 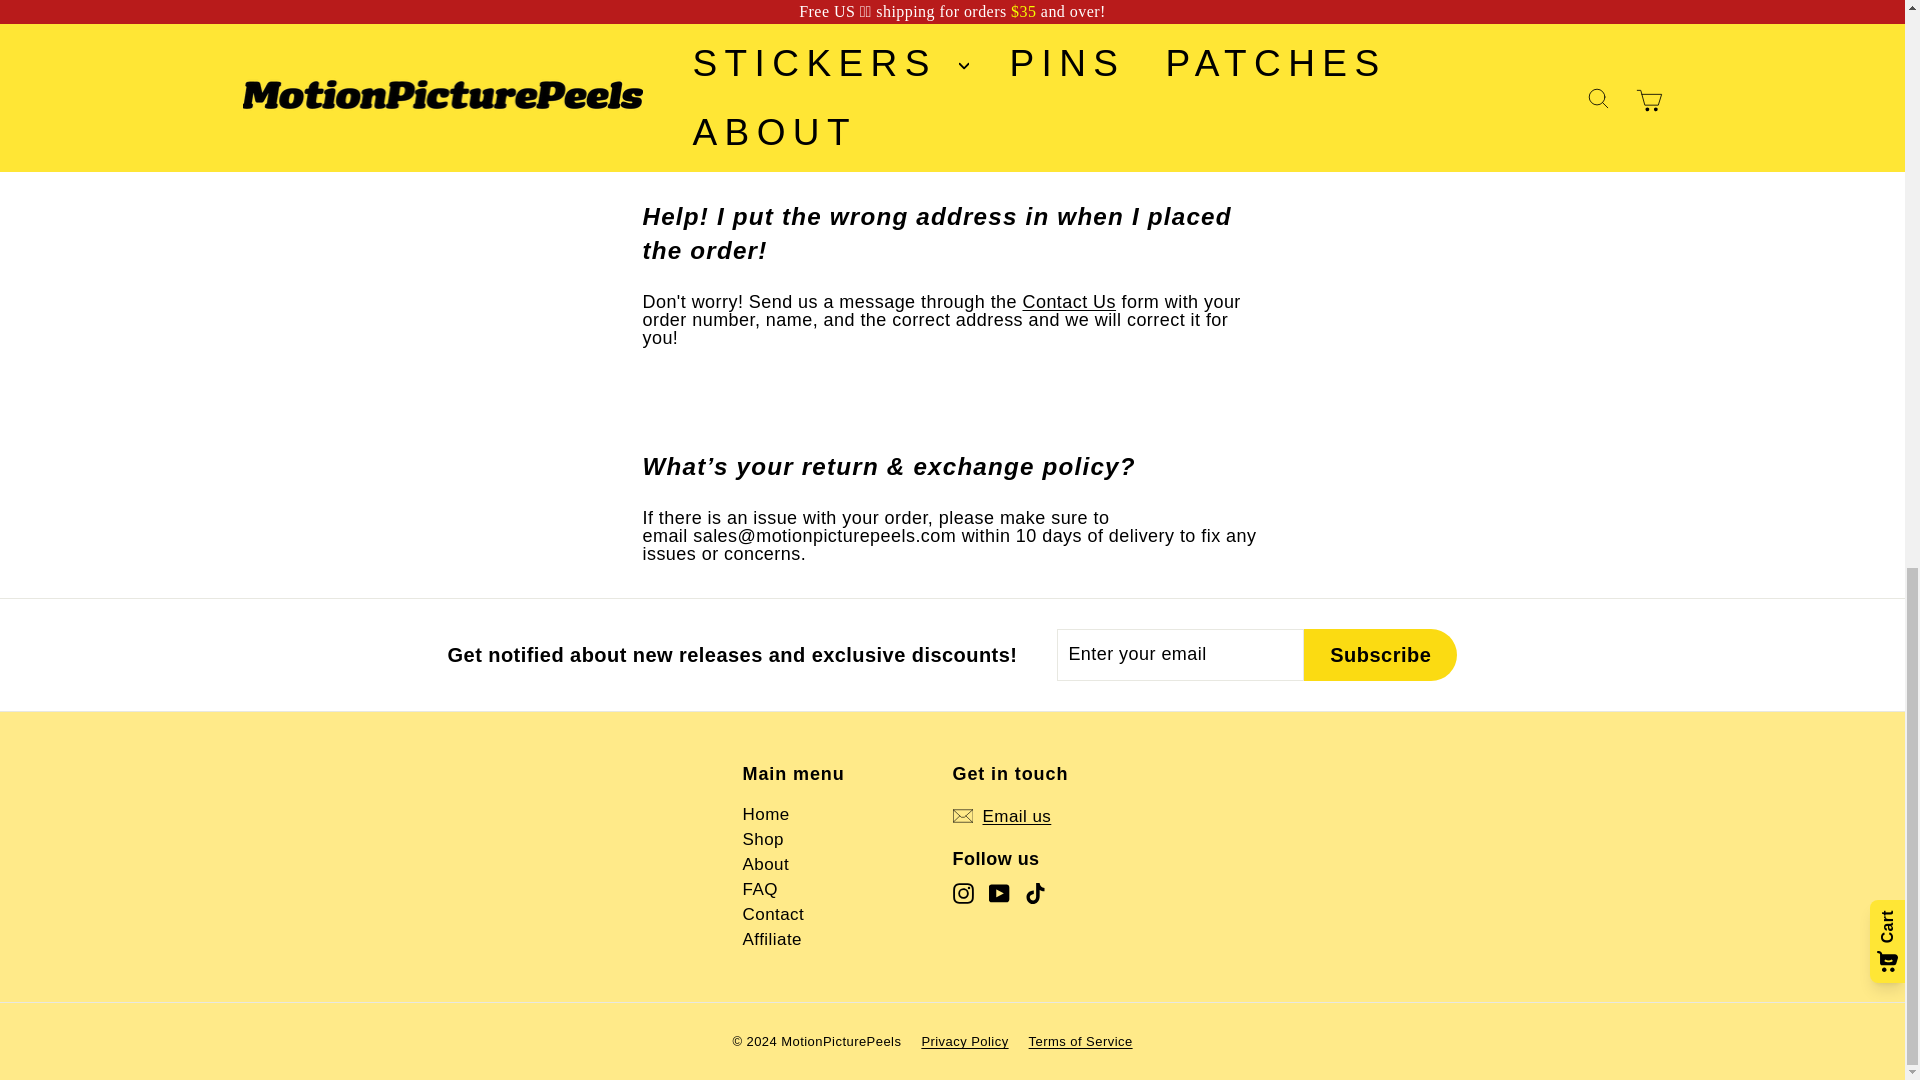 What do you see at coordinates (998, 893) in the screenshot?
I see `MotionPicturePeels on YouTube` at bounding box center [998, 893].